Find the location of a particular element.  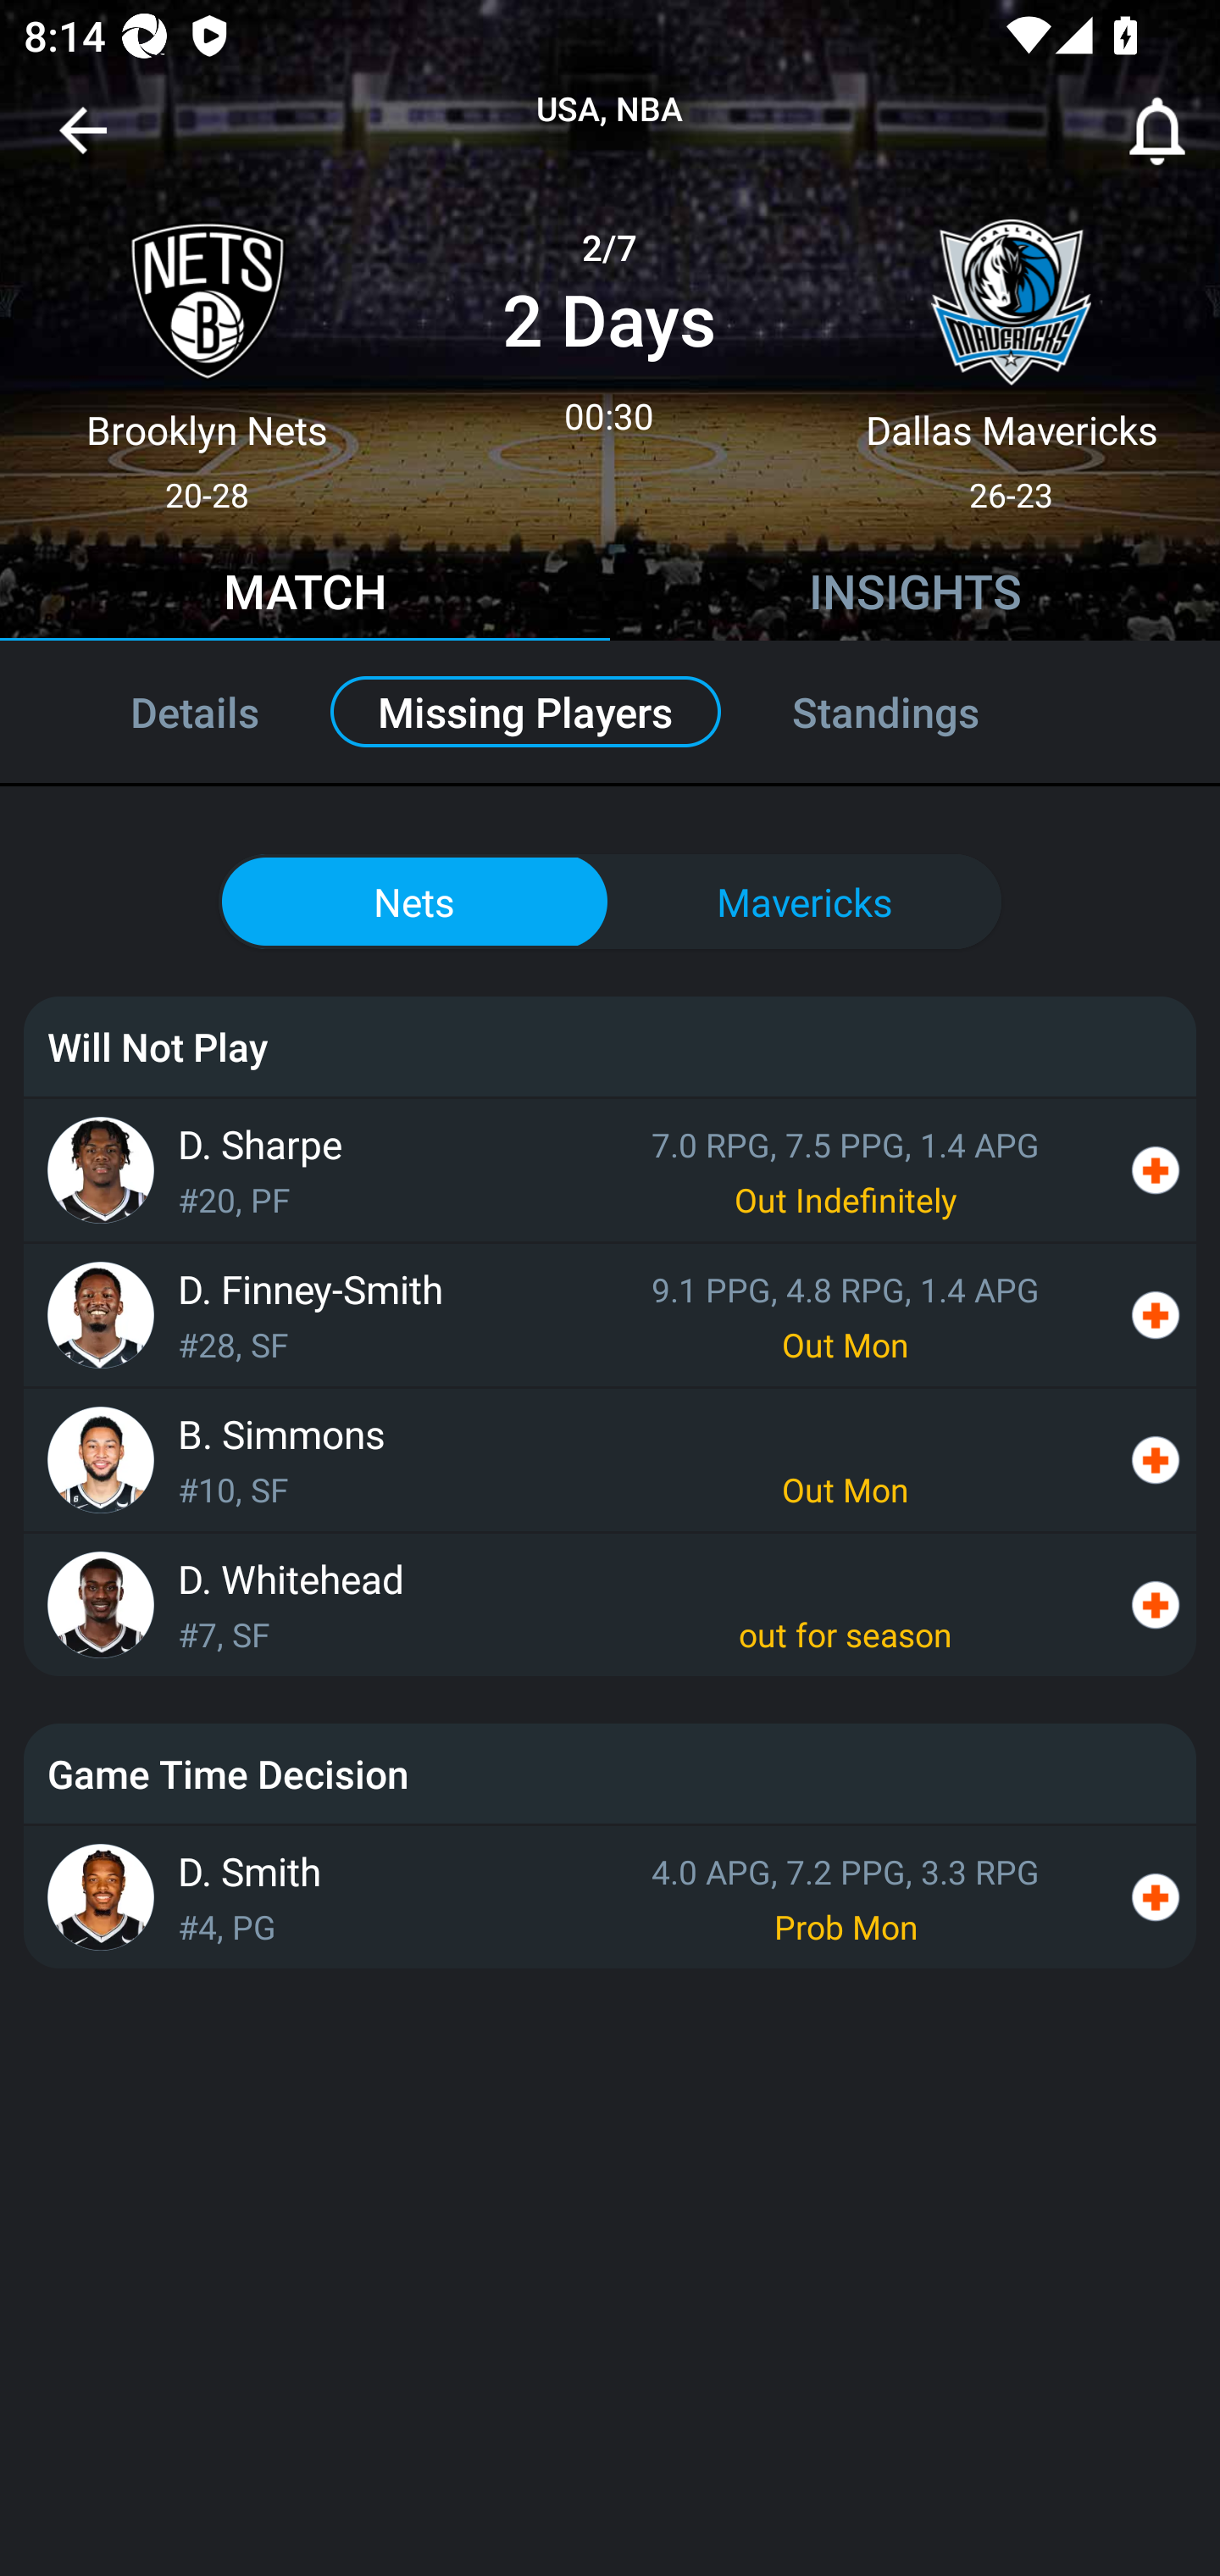

Navigate up is located at coordinates (83, 142).